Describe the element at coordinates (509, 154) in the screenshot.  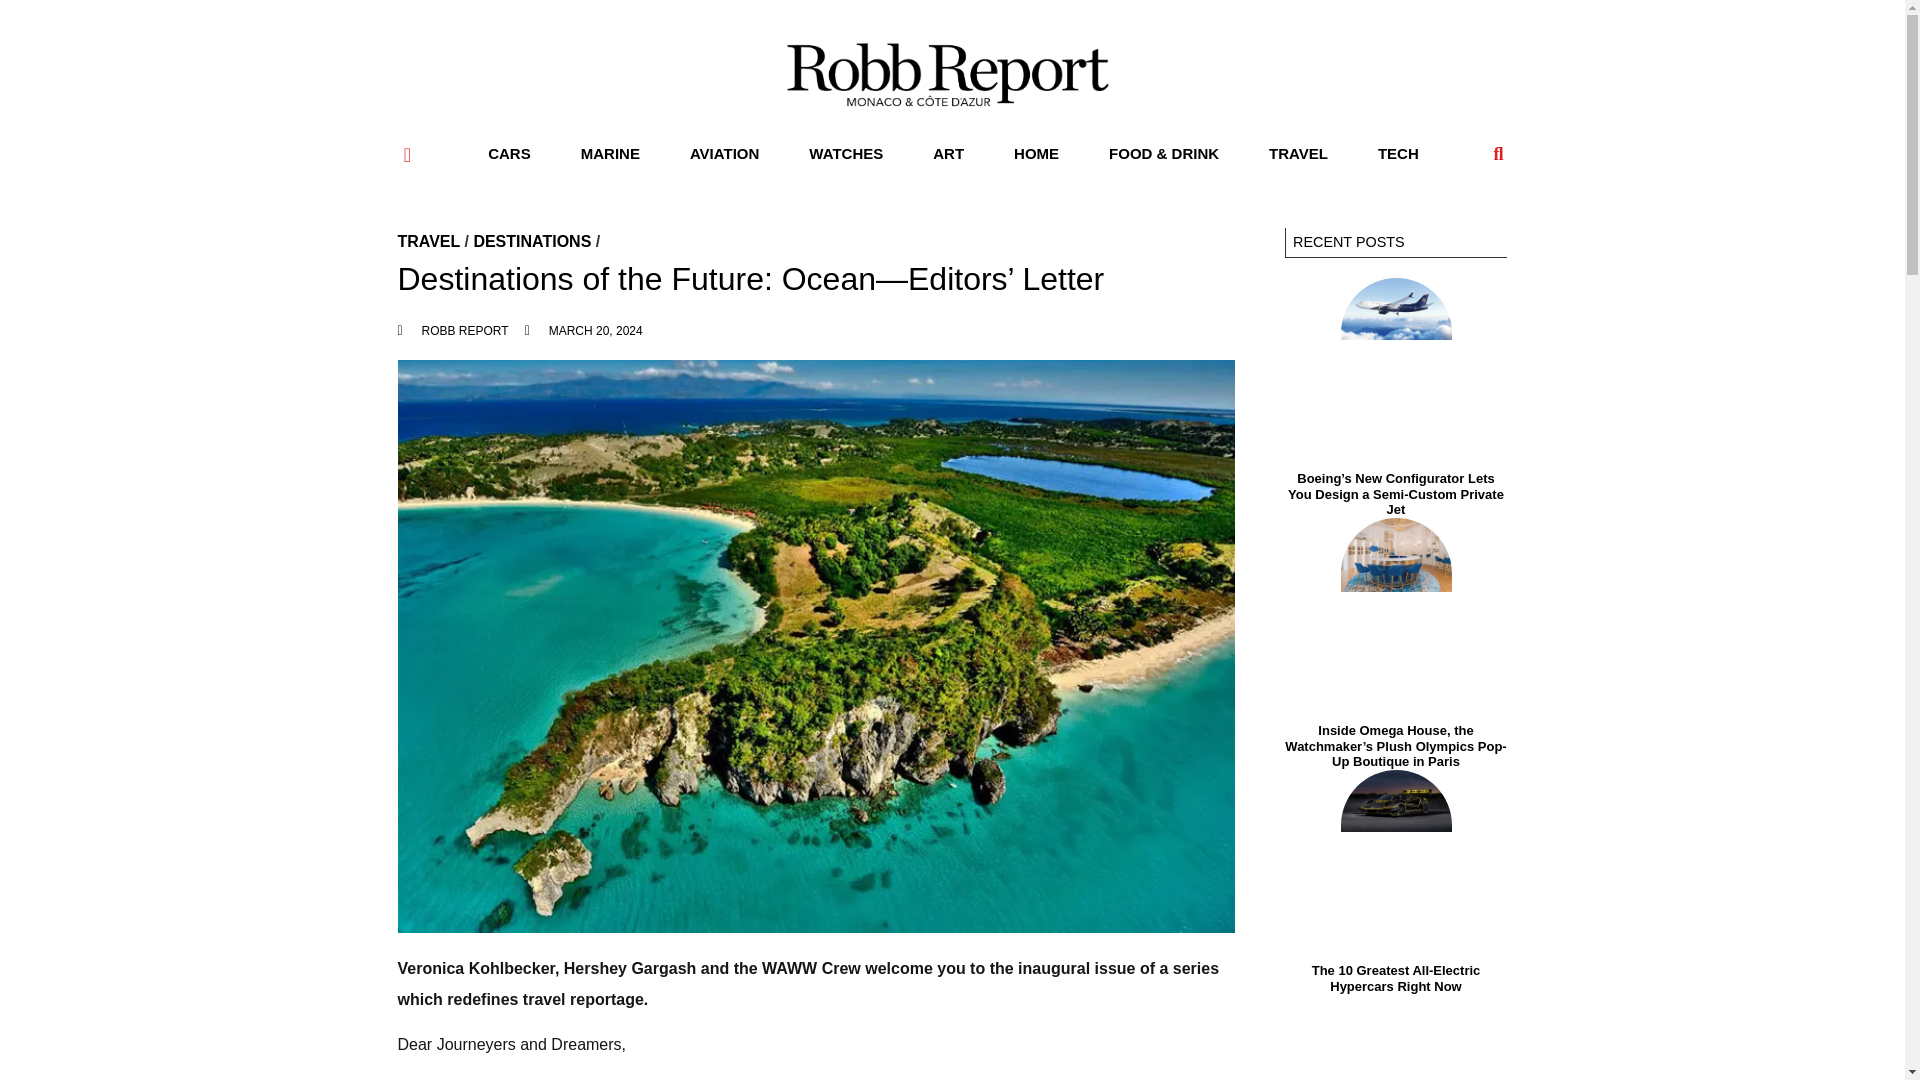
I see `CARS` at that location.